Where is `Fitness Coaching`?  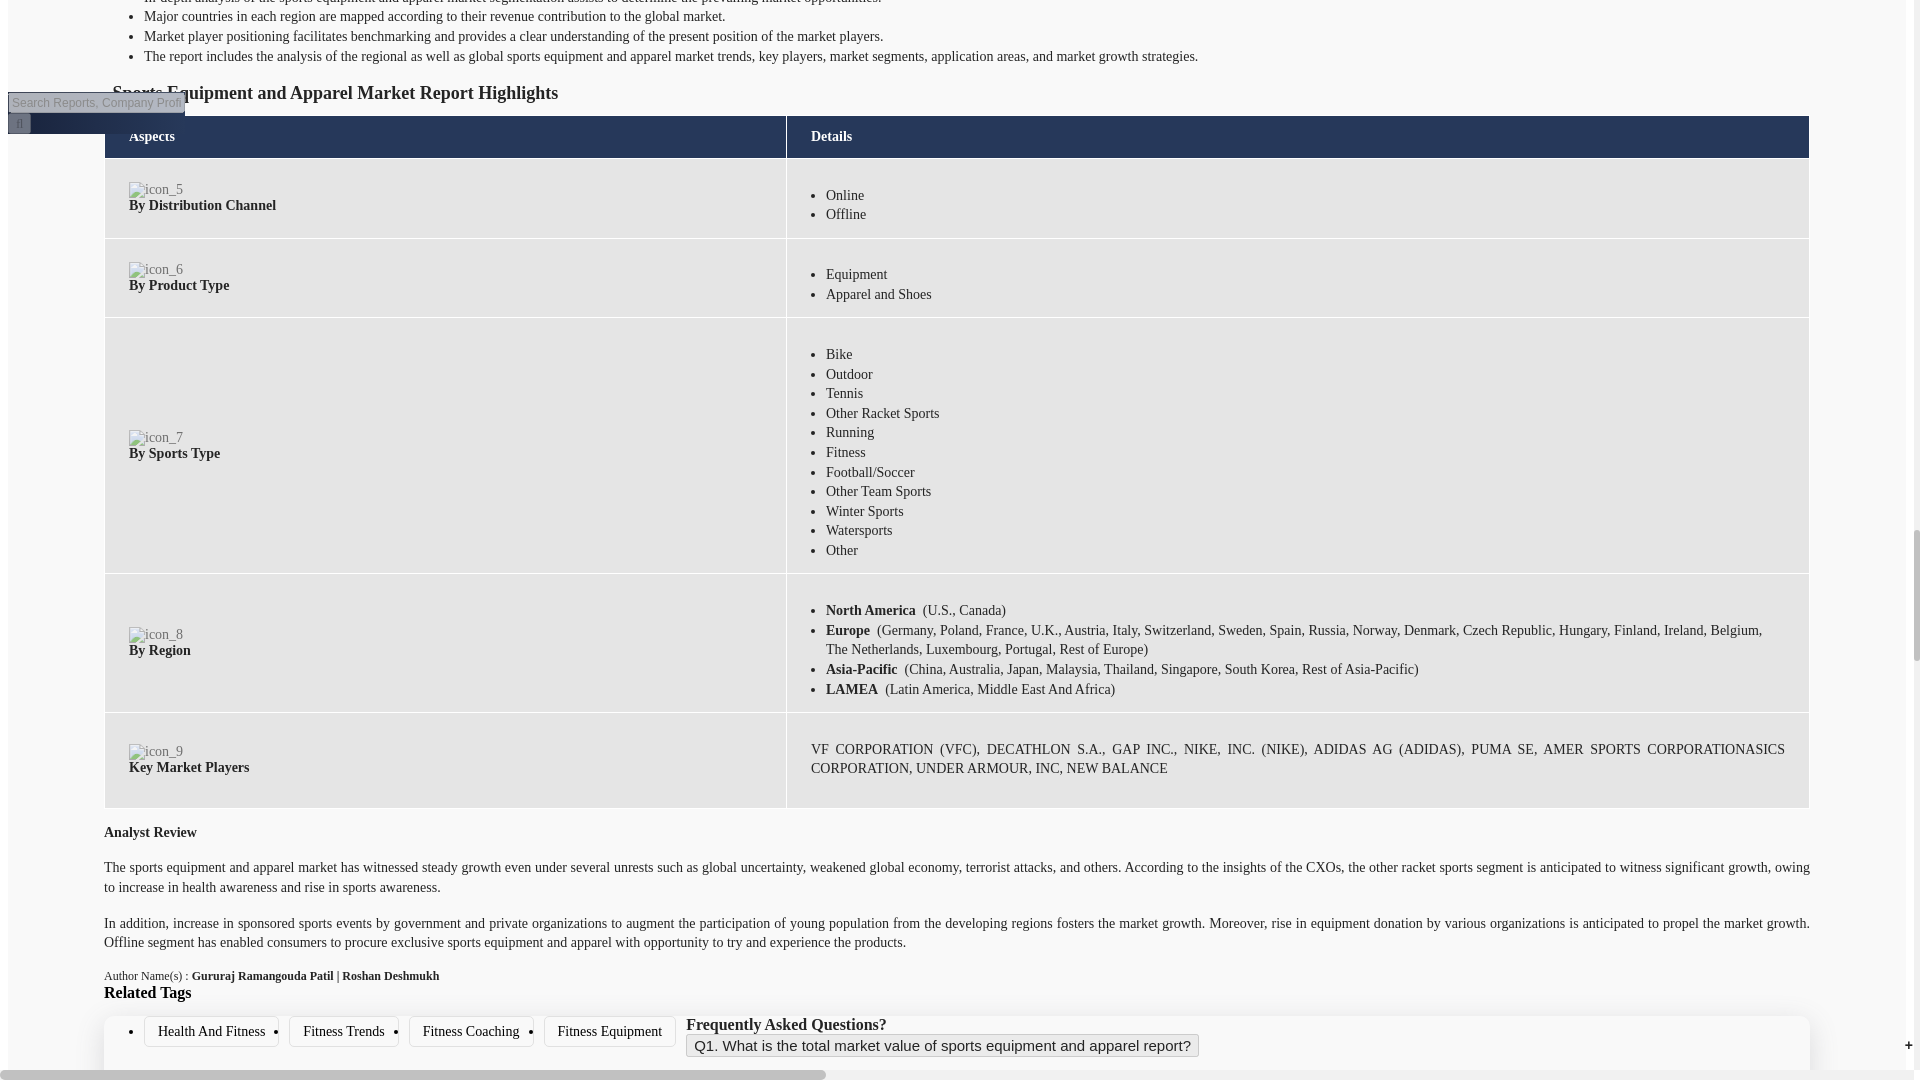
Fitness Coaching is located at coordinates (471, 1032).